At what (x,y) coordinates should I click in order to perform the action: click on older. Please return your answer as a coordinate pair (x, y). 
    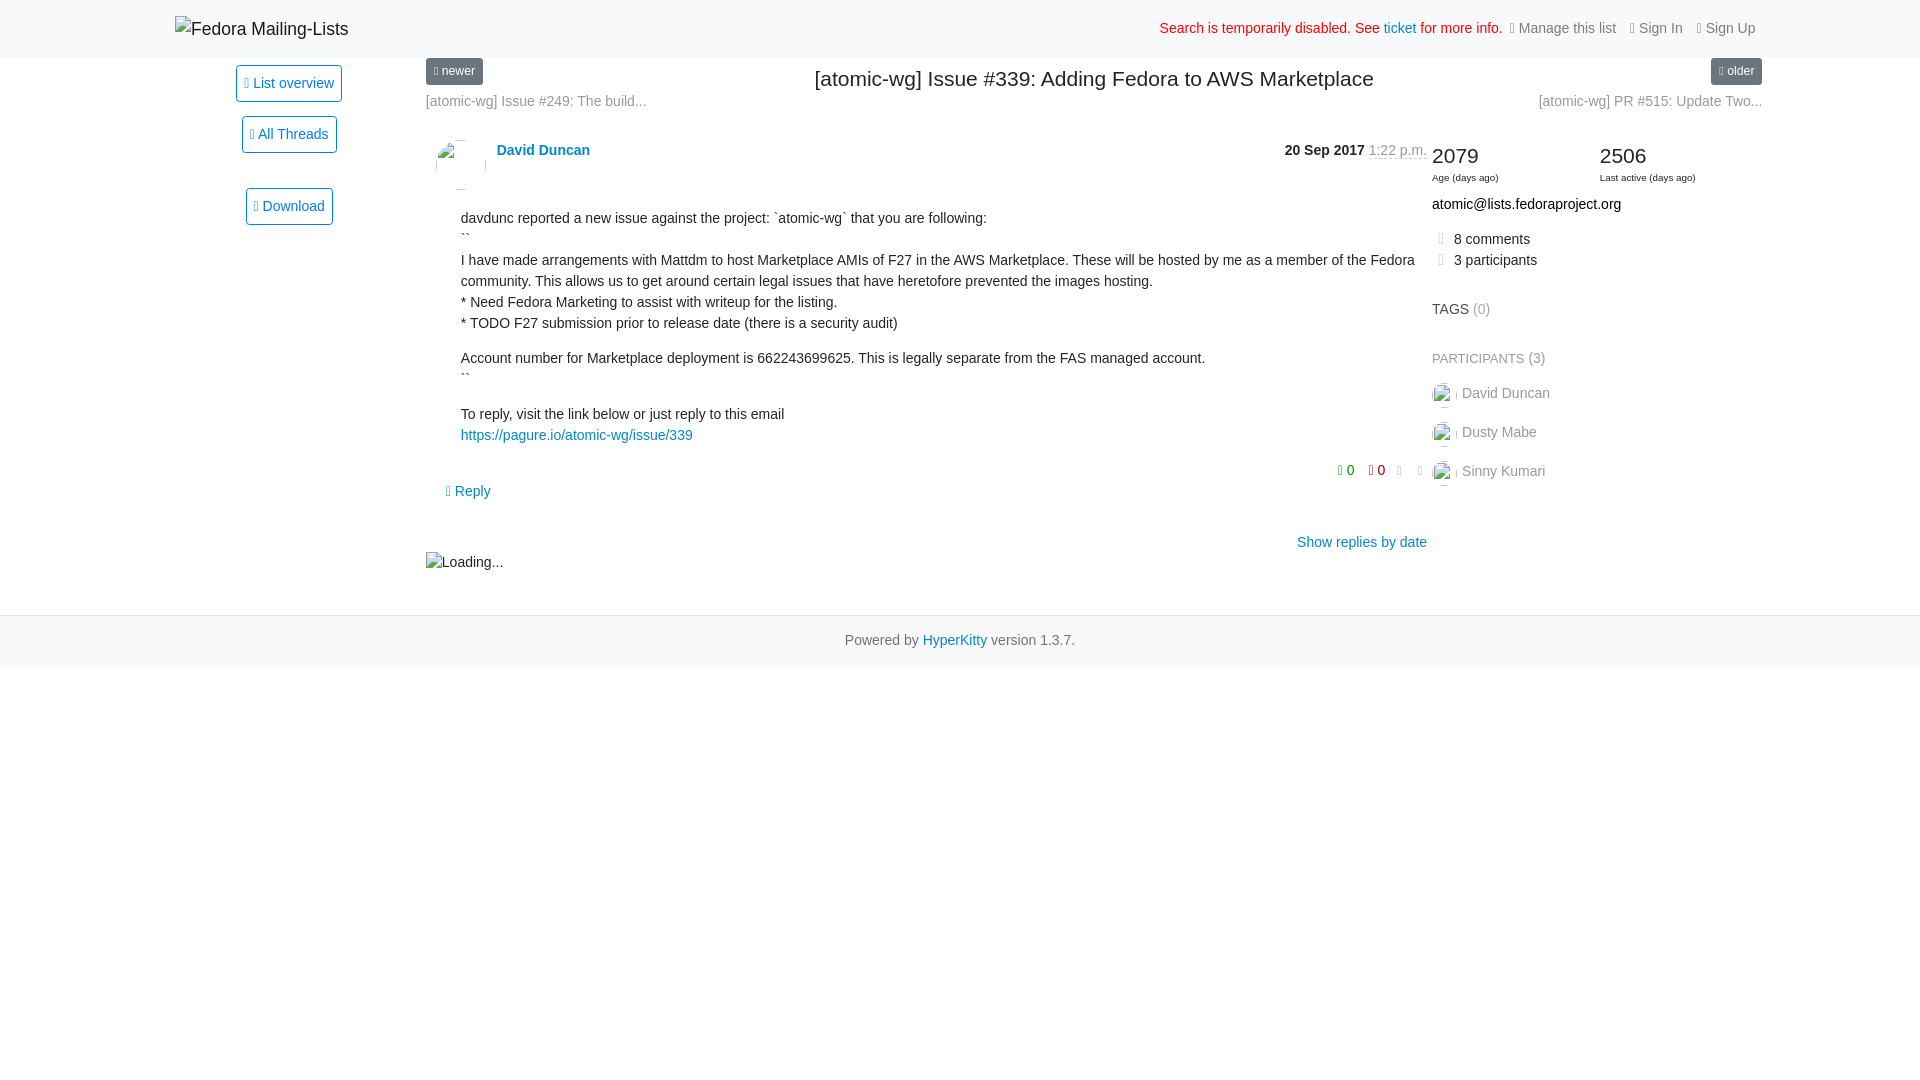
    Looking at the image, I should click on (1736, 72).